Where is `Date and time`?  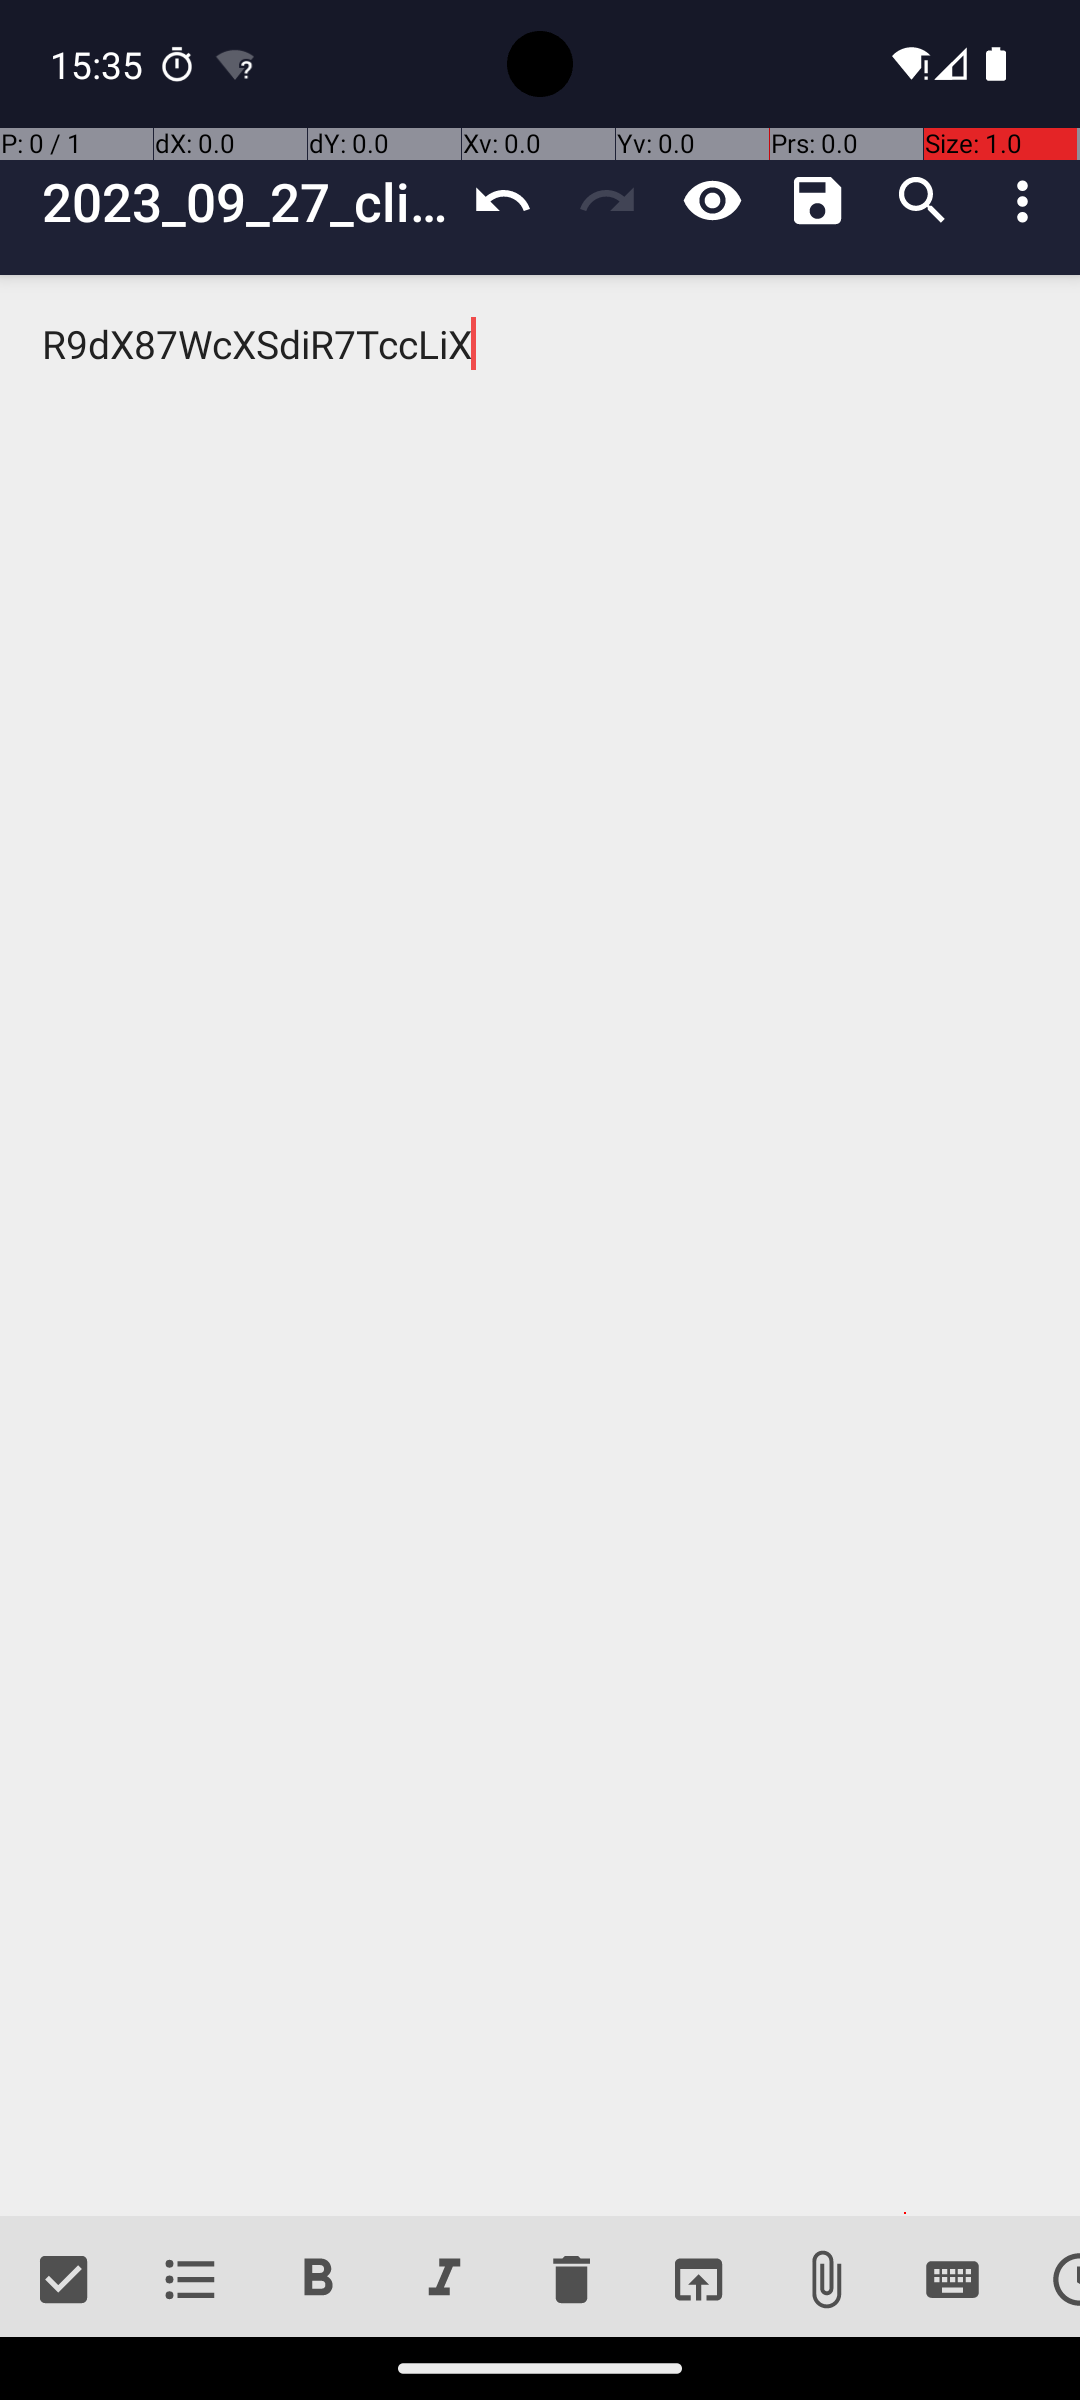 Date and time is located at coordinates (1048, 2280).